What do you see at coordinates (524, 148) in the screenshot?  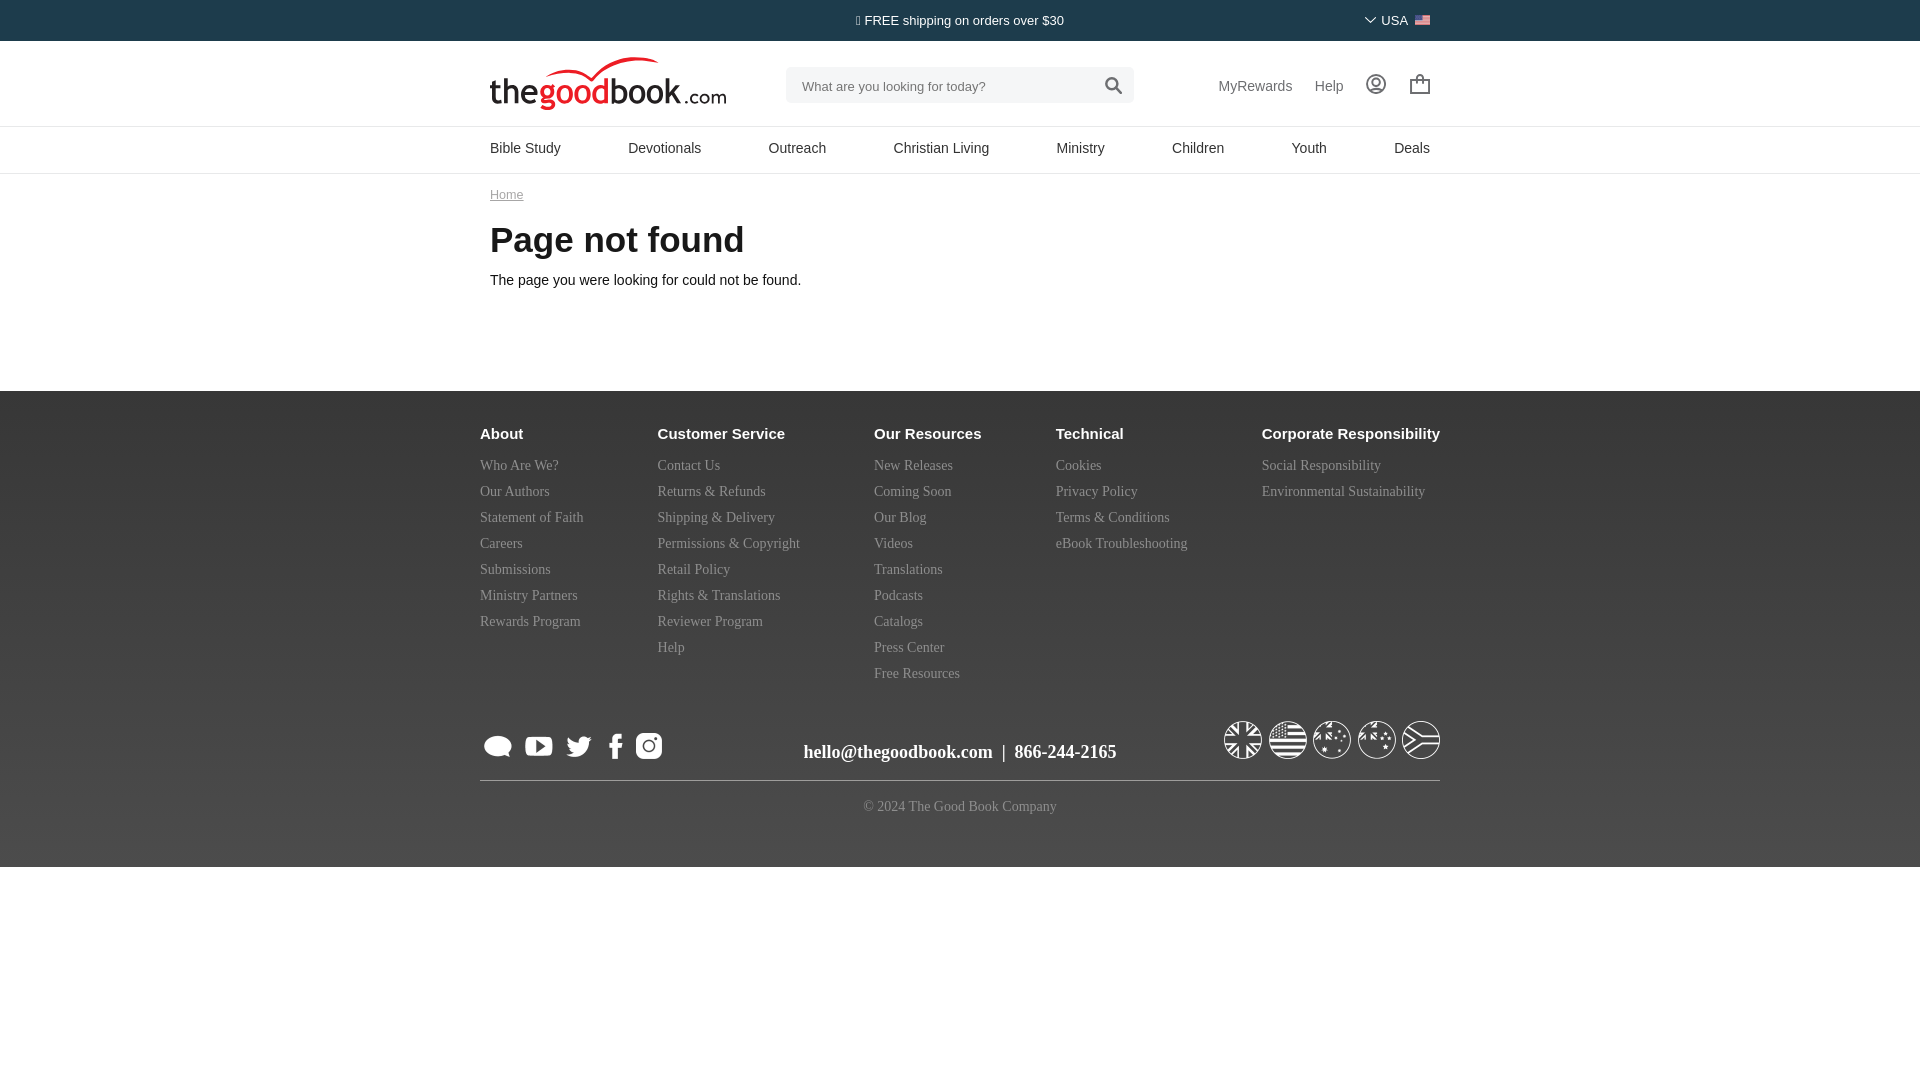 I see `Bible Study` at bounding box center [524, 148].